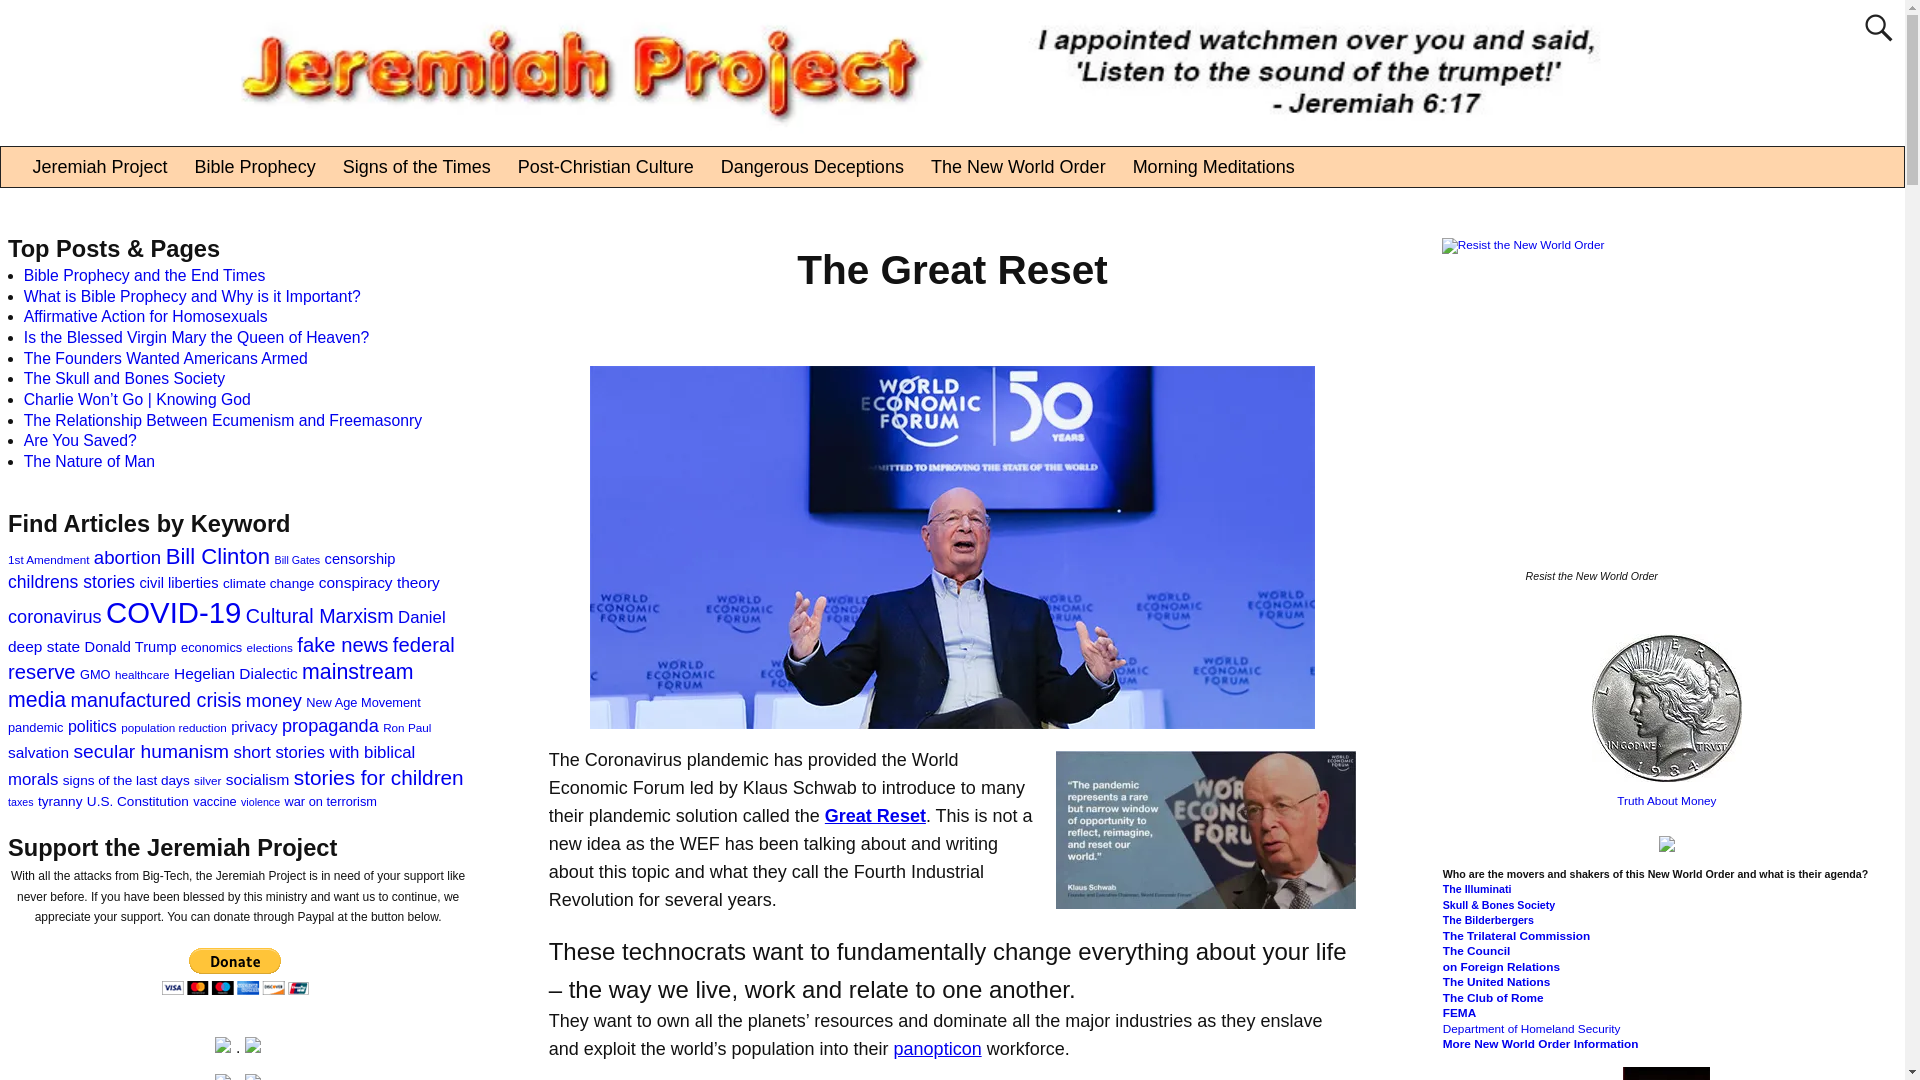  I want to click on Morning Meditations, so click(1213, 166).